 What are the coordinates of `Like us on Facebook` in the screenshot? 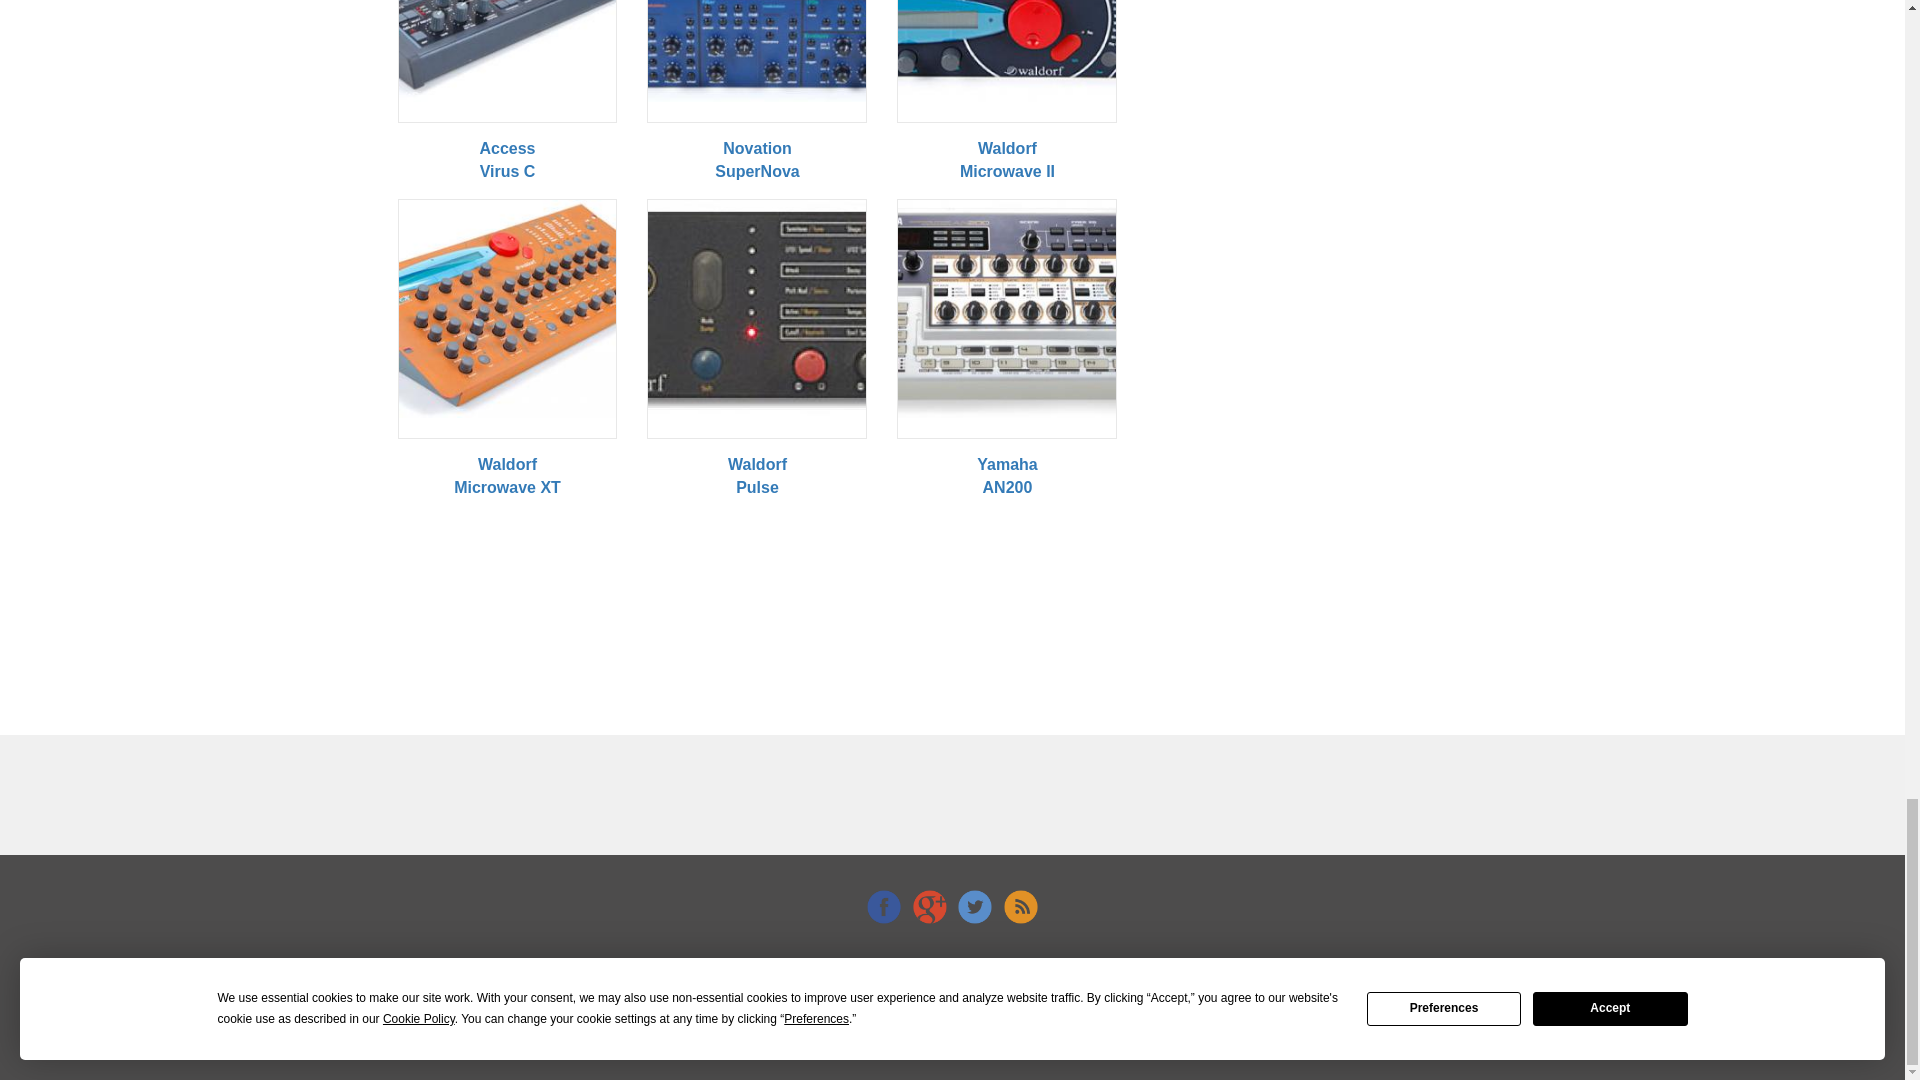 It's located at (884, 906).